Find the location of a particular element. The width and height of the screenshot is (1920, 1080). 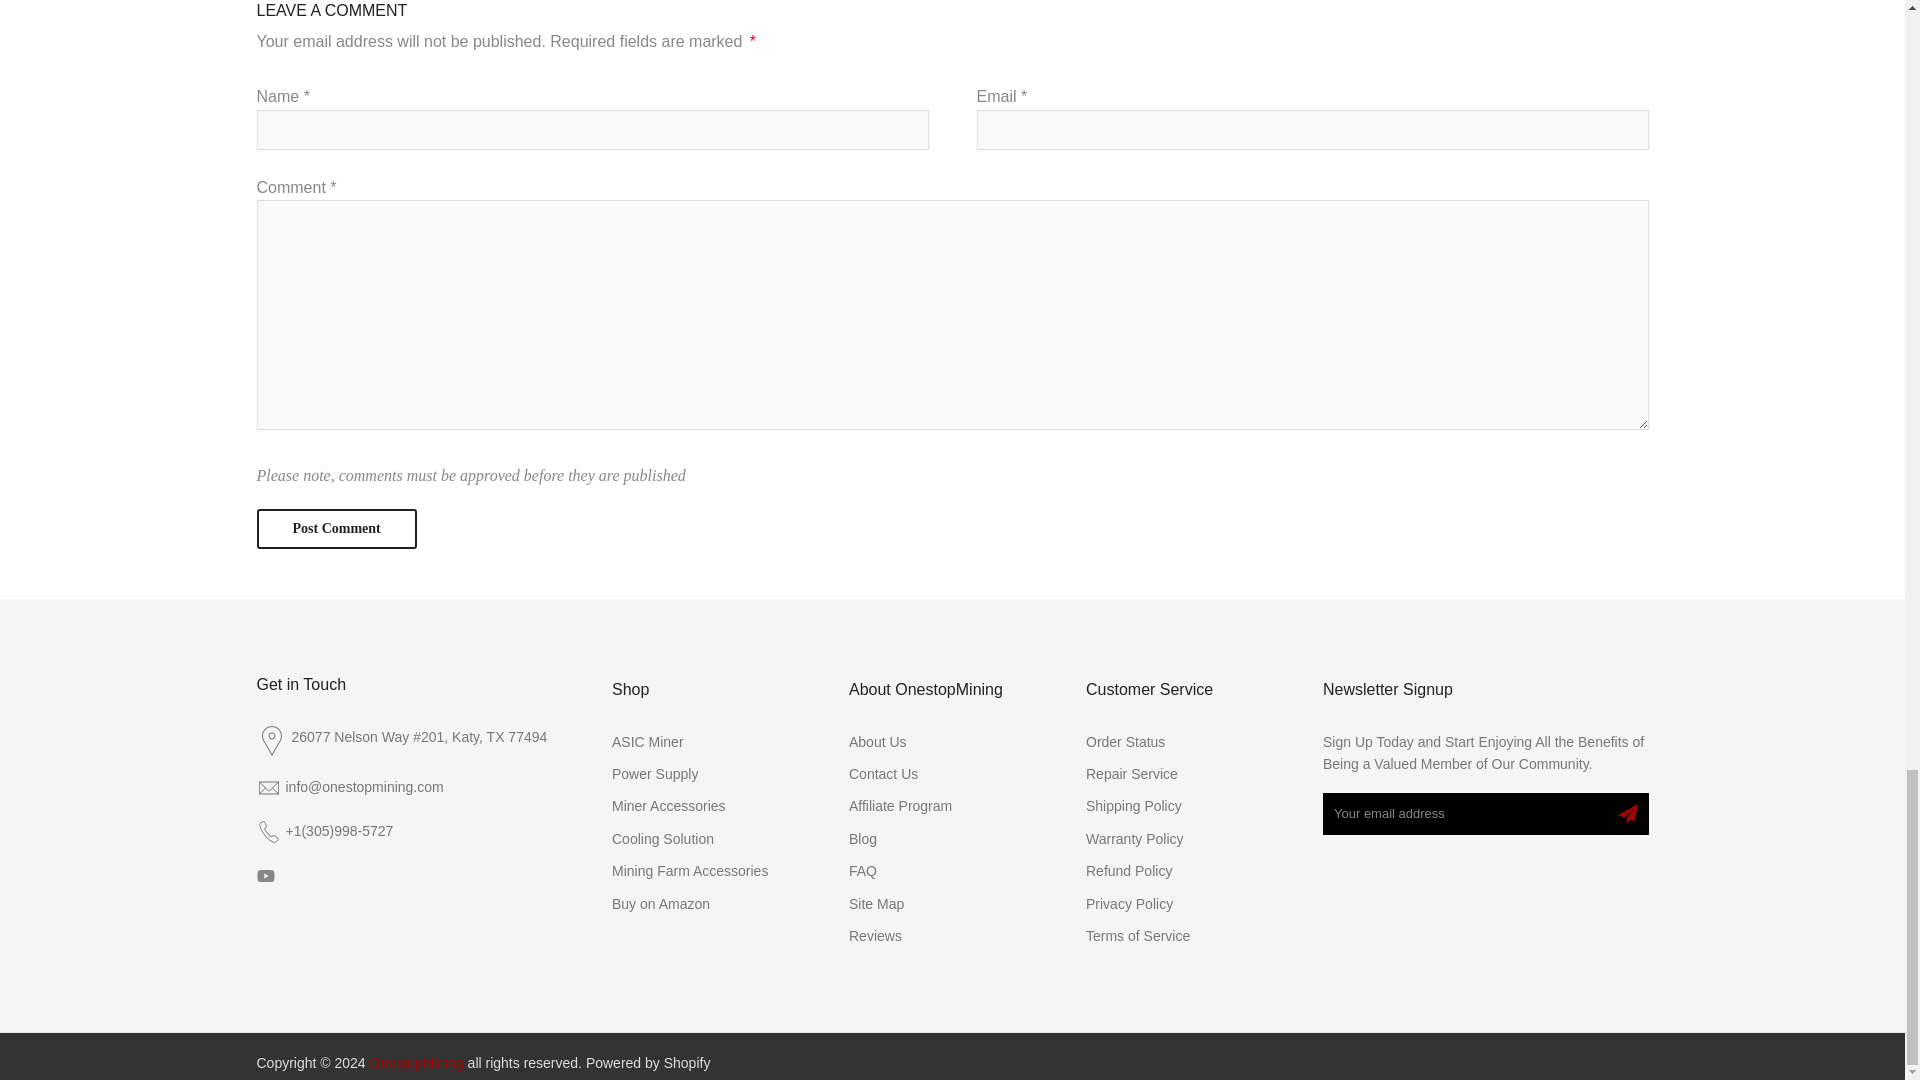

Post Comment is located at coordinates (336, 528).